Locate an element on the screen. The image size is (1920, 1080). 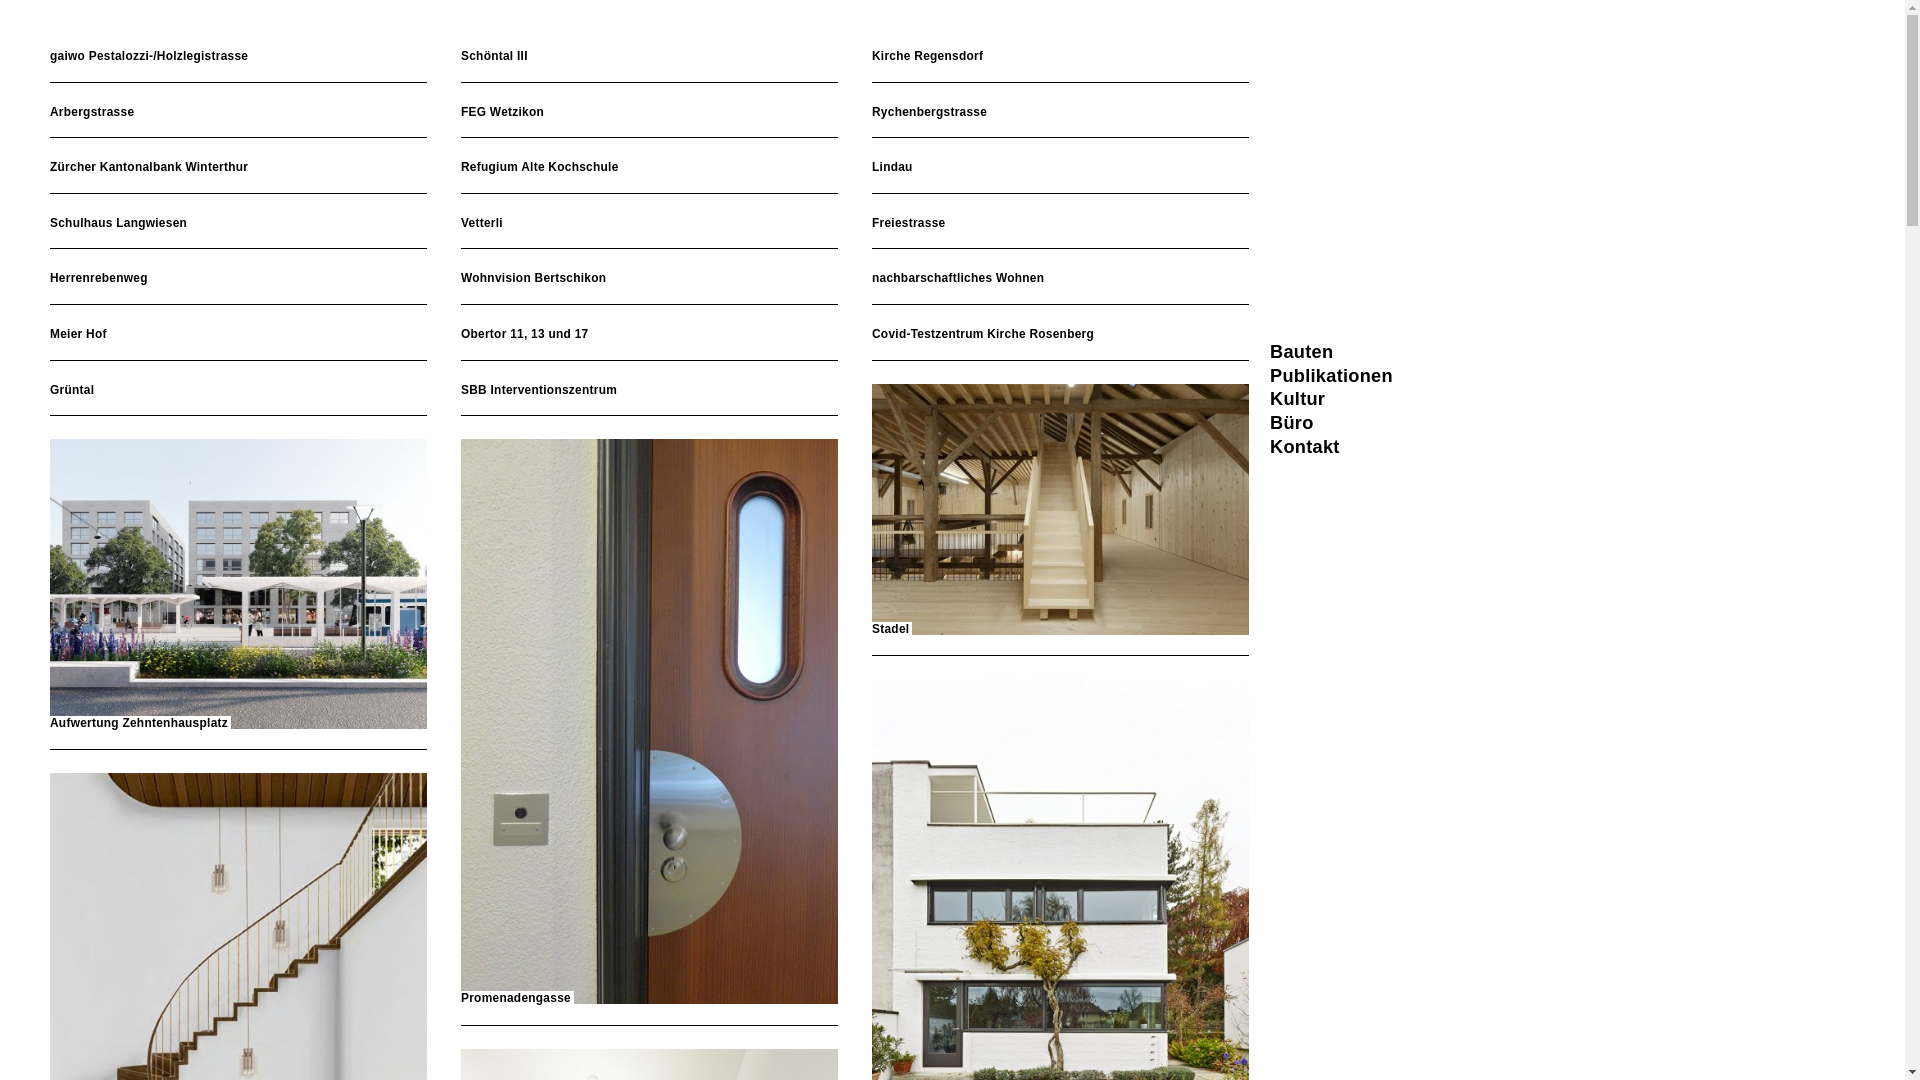
Publikationen is located at coordinates (1332, 376).